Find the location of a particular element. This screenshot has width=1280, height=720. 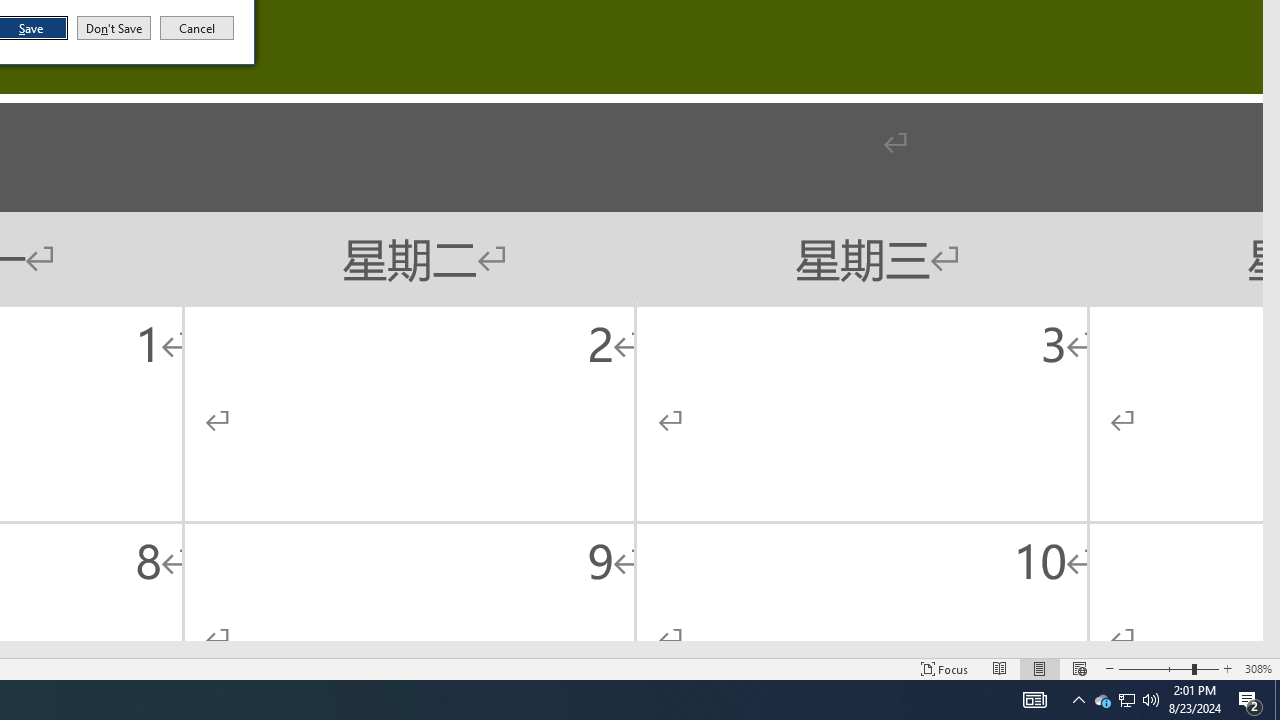

Cancel is located at coordinates (1079, 668).